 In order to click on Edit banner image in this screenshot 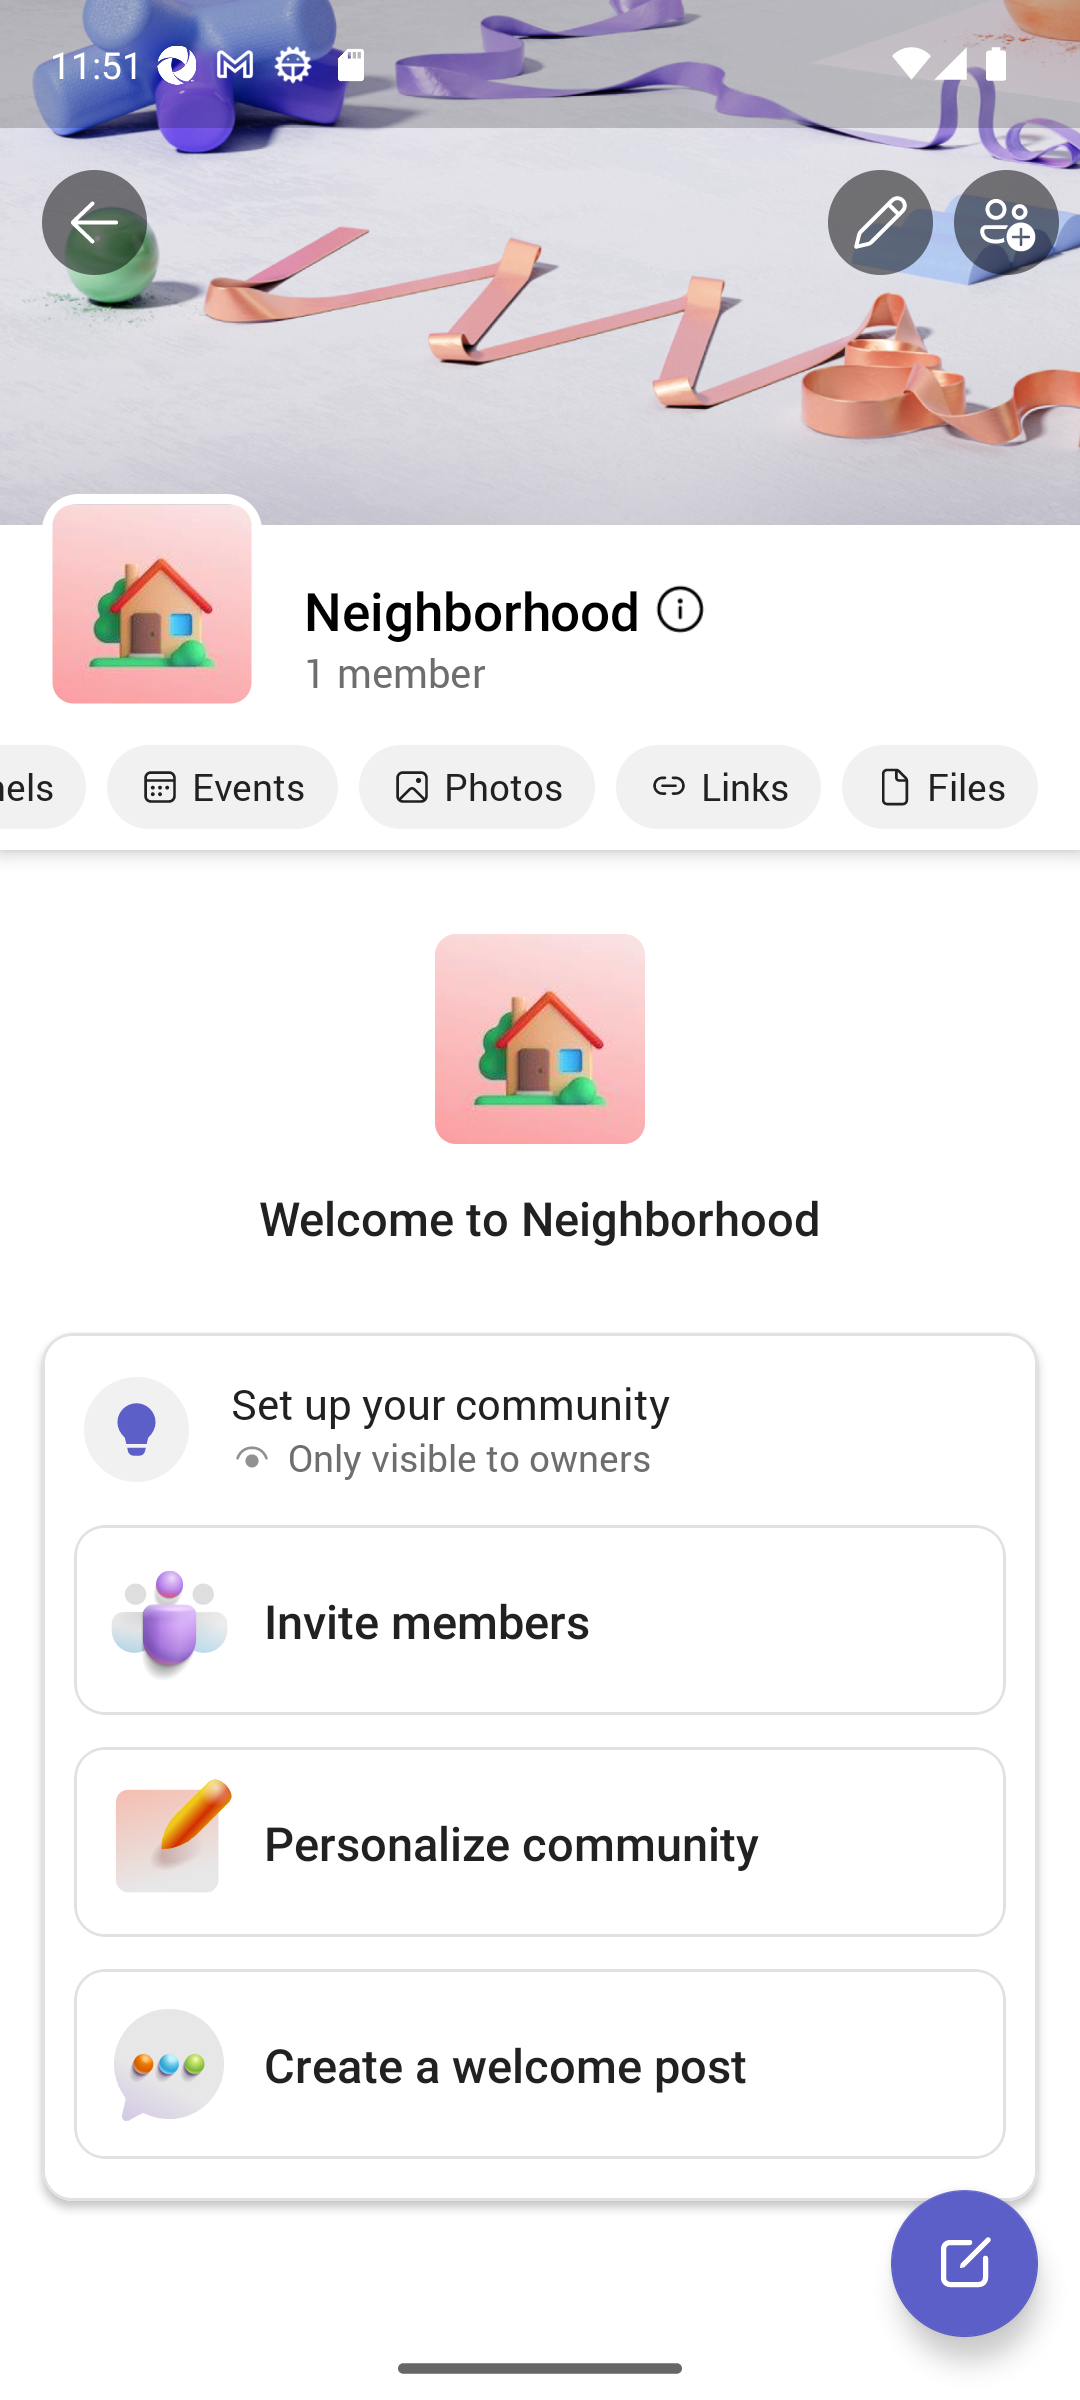, I will do `click(880, 223)`.